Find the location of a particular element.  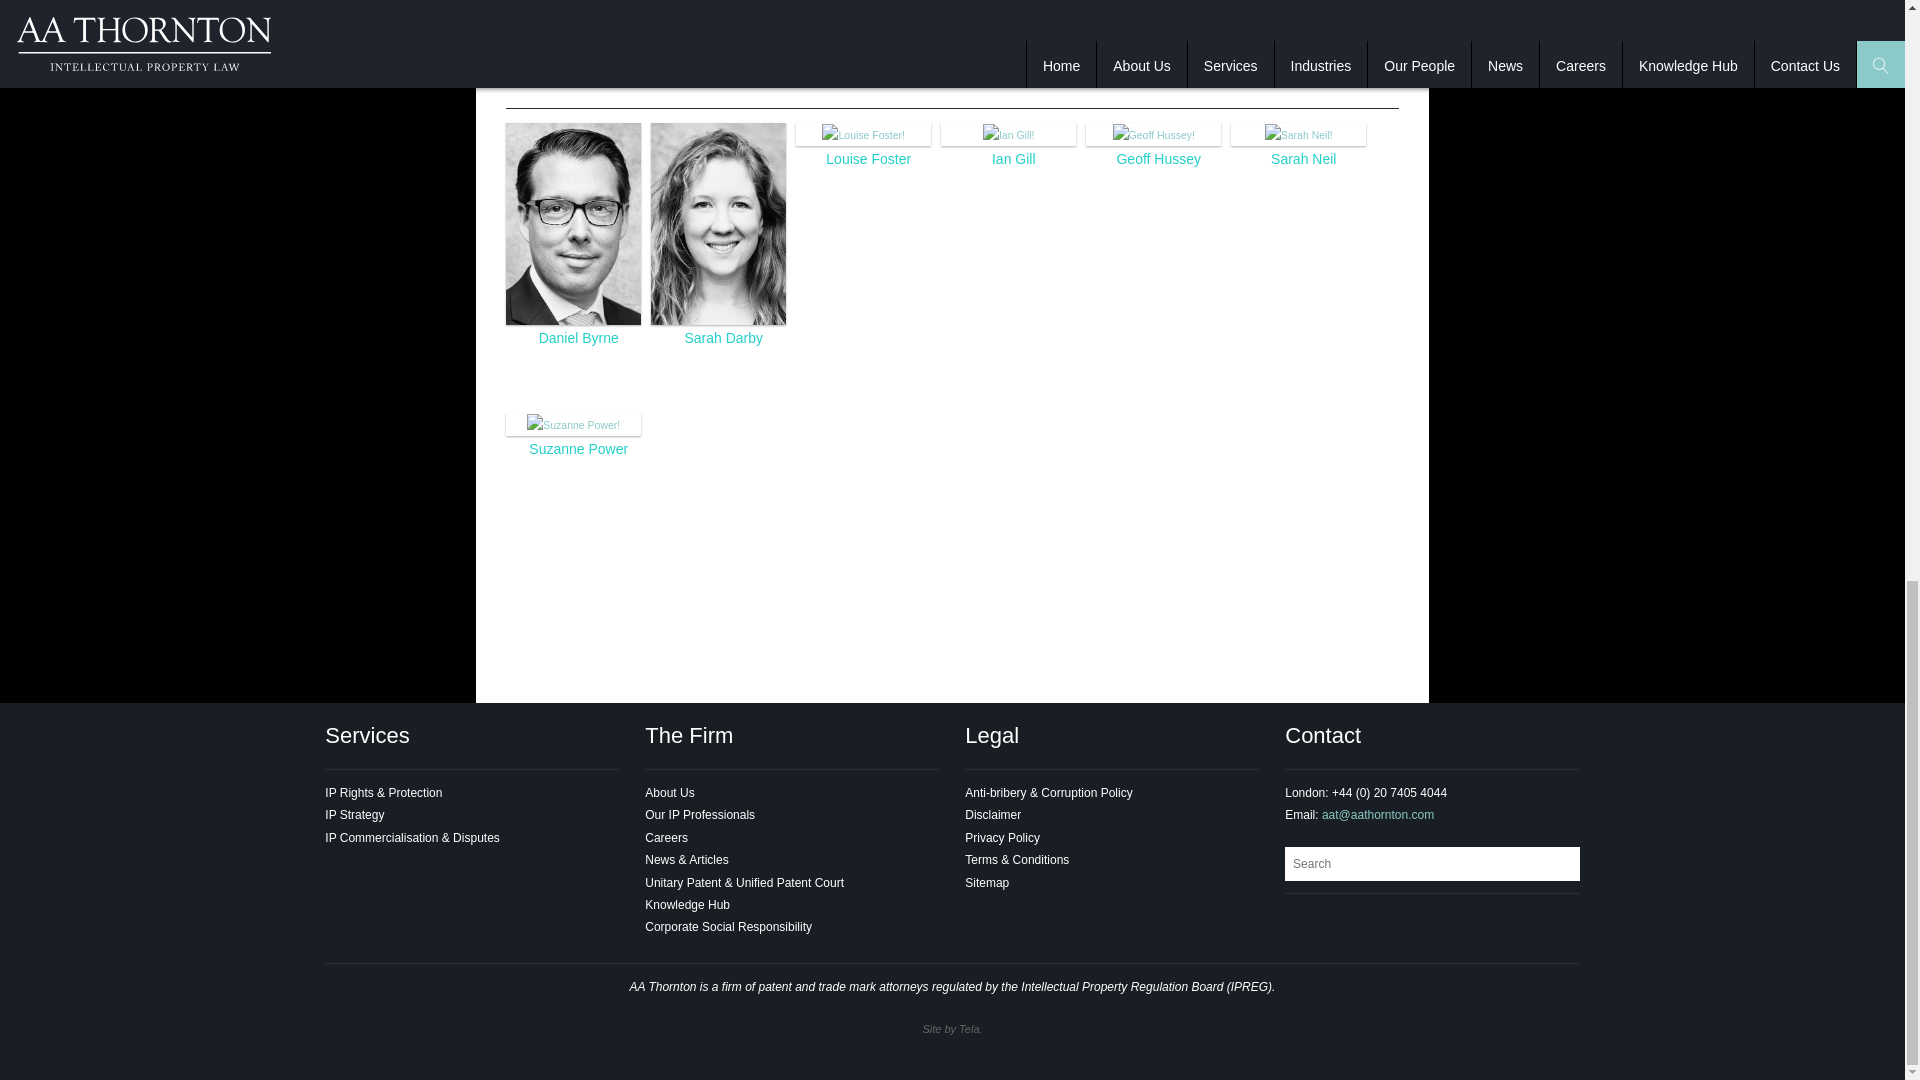

Attorney: Ian Gill is located at coordinates (1014, 159).